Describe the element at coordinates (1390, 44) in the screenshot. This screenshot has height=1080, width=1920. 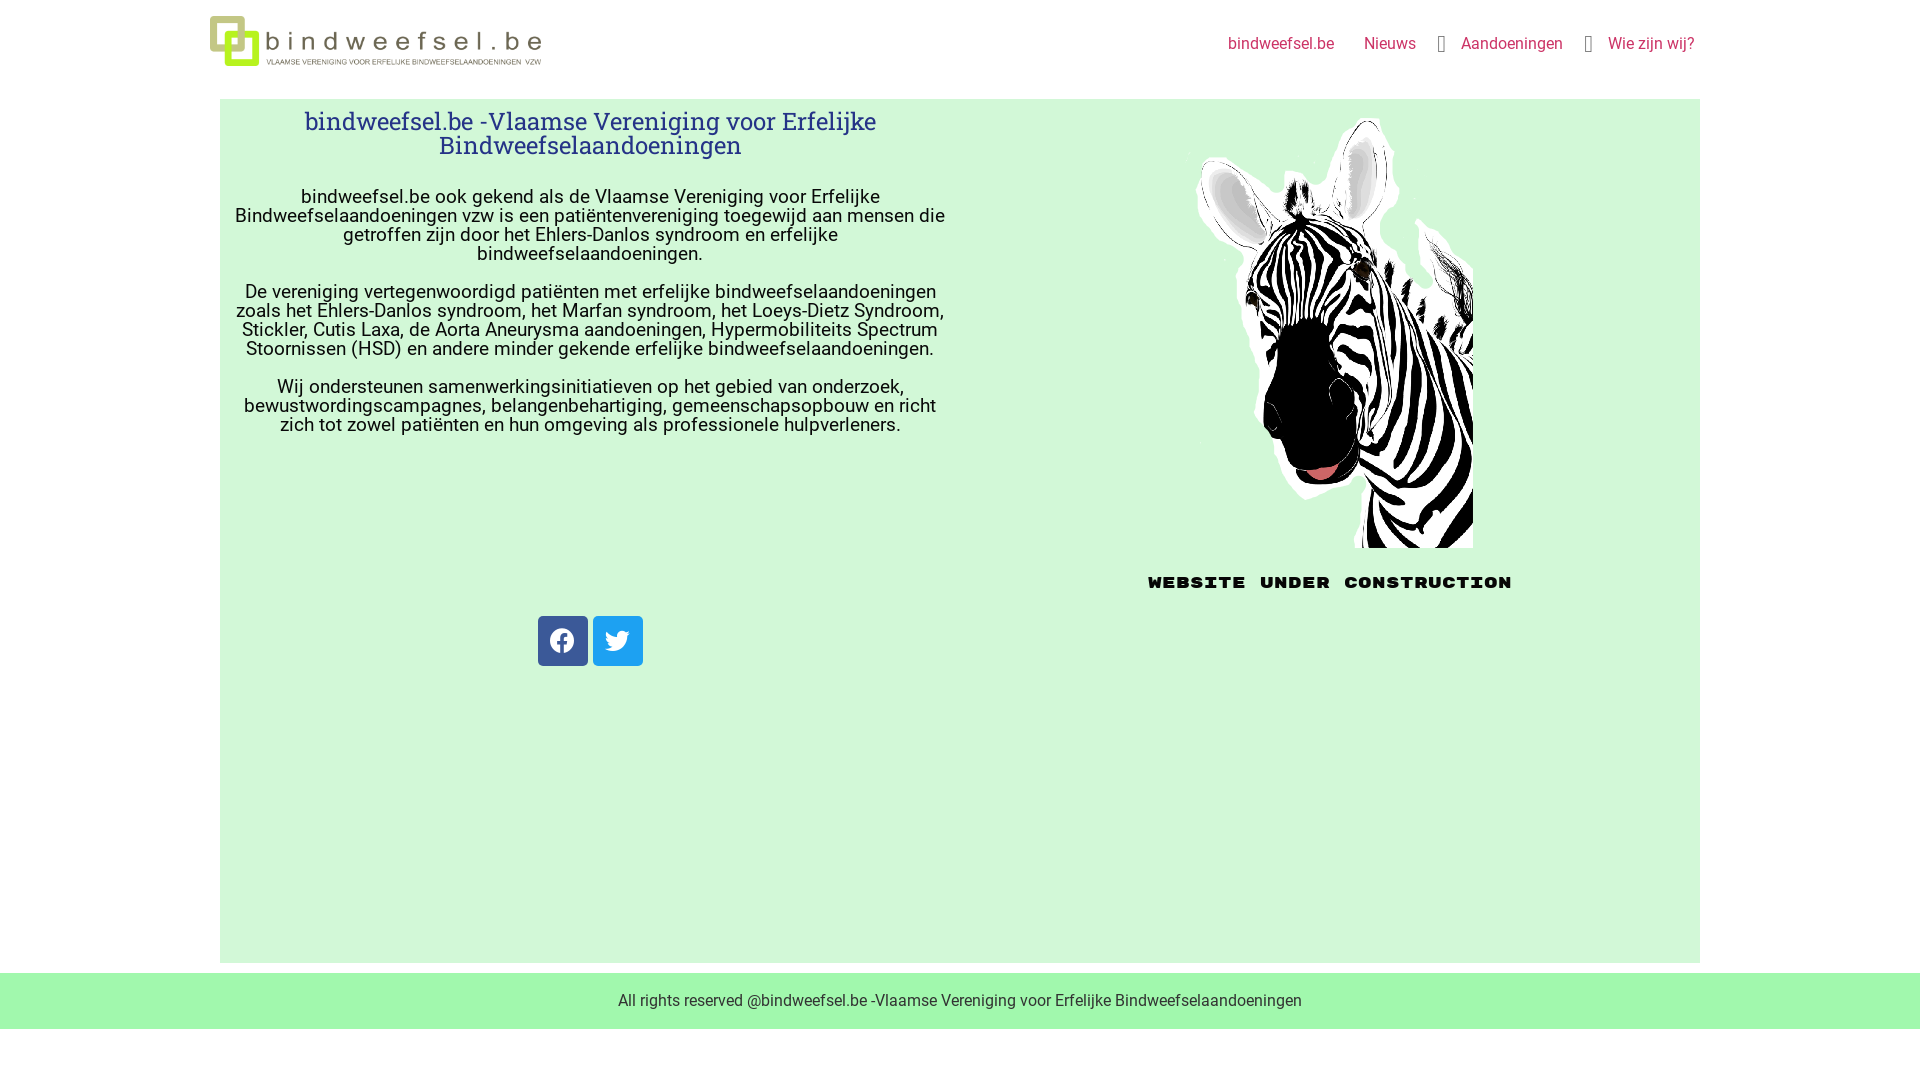
I see `Nieuws` at that location.